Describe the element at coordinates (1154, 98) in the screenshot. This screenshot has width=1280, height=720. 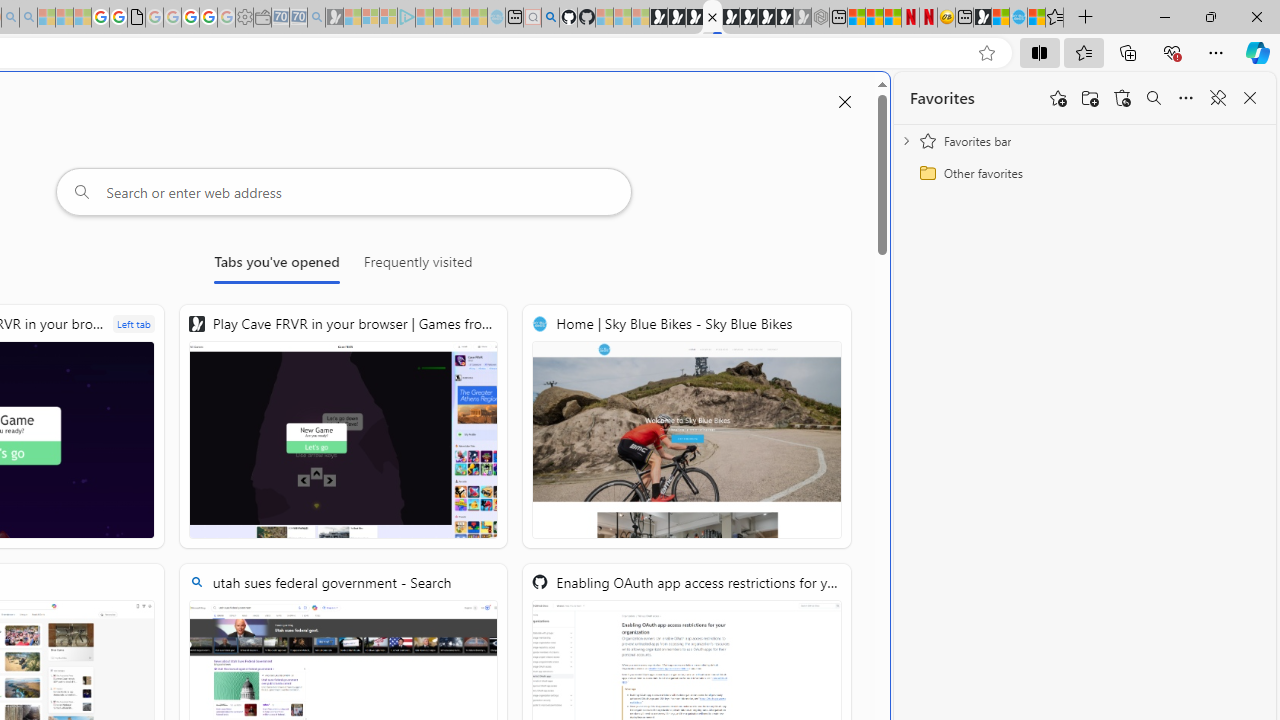
I see `Search favorites` at that location.